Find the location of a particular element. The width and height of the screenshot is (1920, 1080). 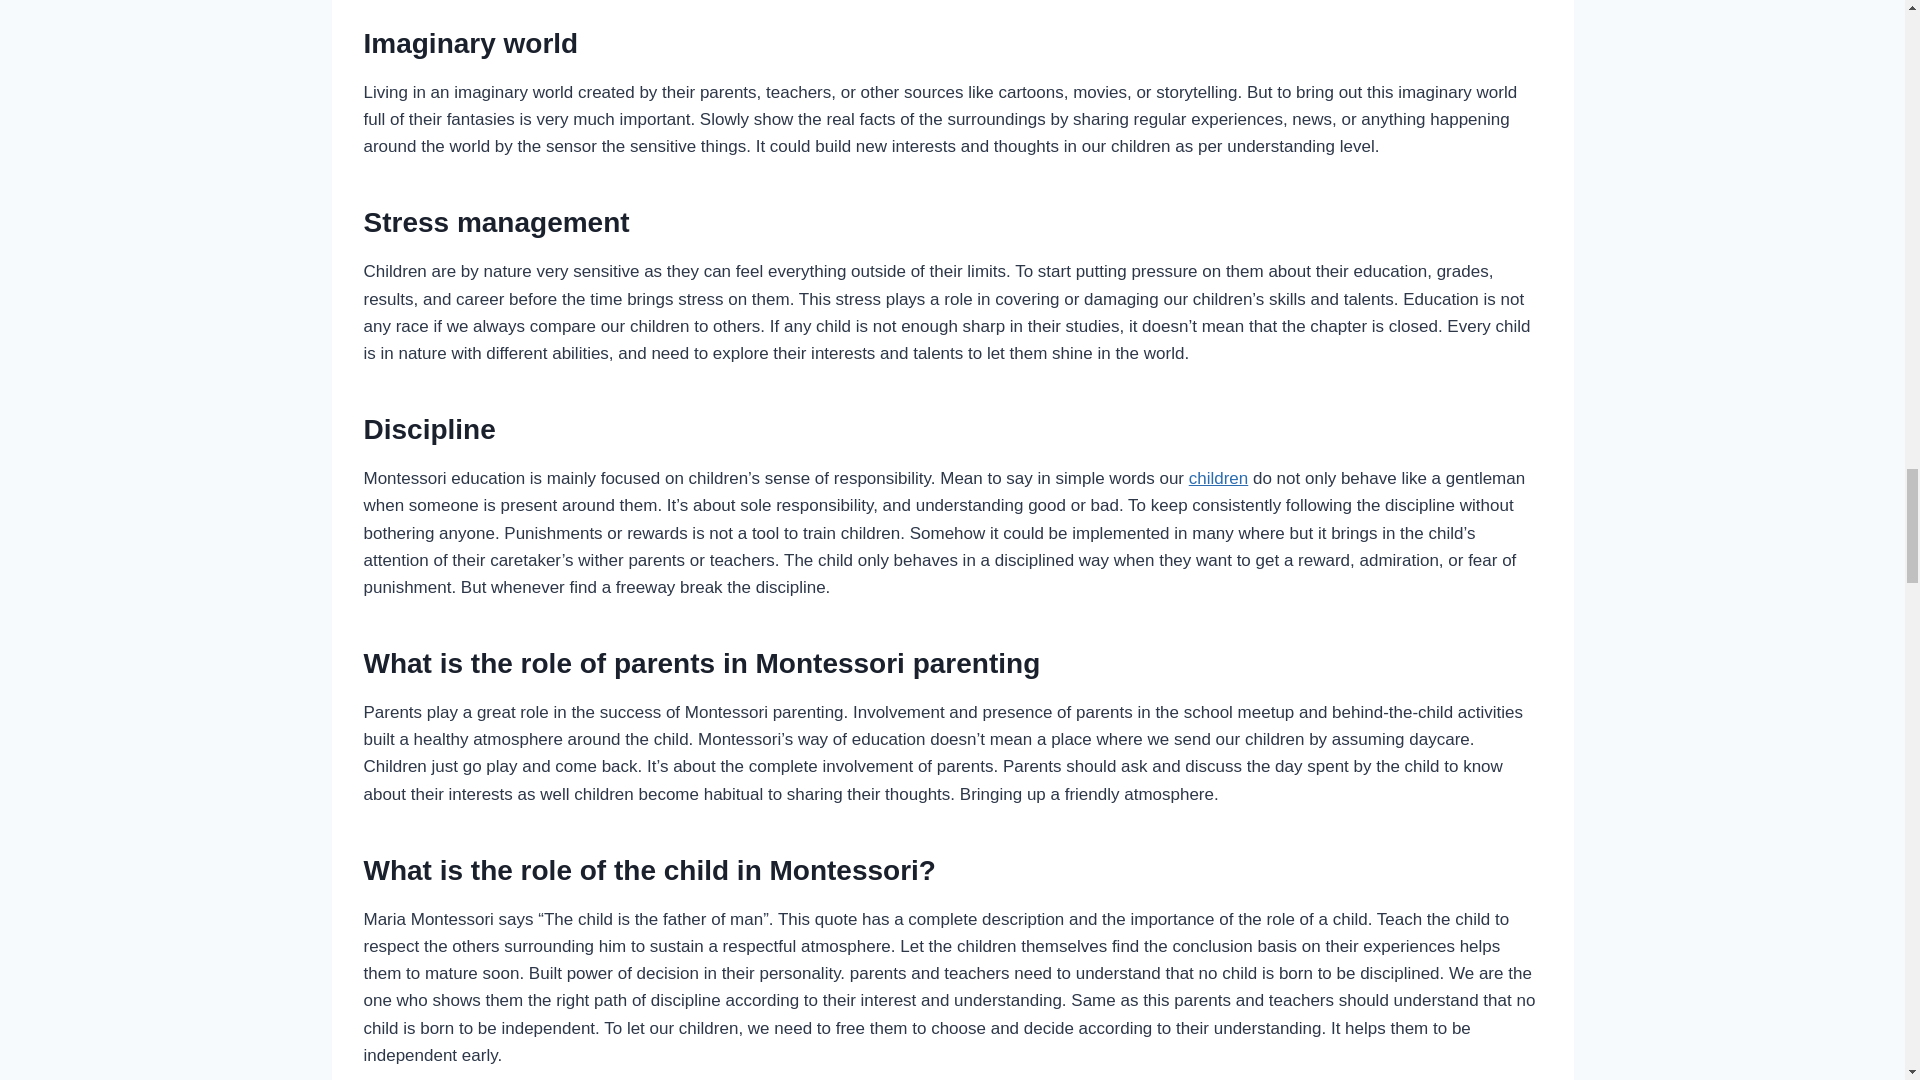

children is located at coordinates (1218, 478).